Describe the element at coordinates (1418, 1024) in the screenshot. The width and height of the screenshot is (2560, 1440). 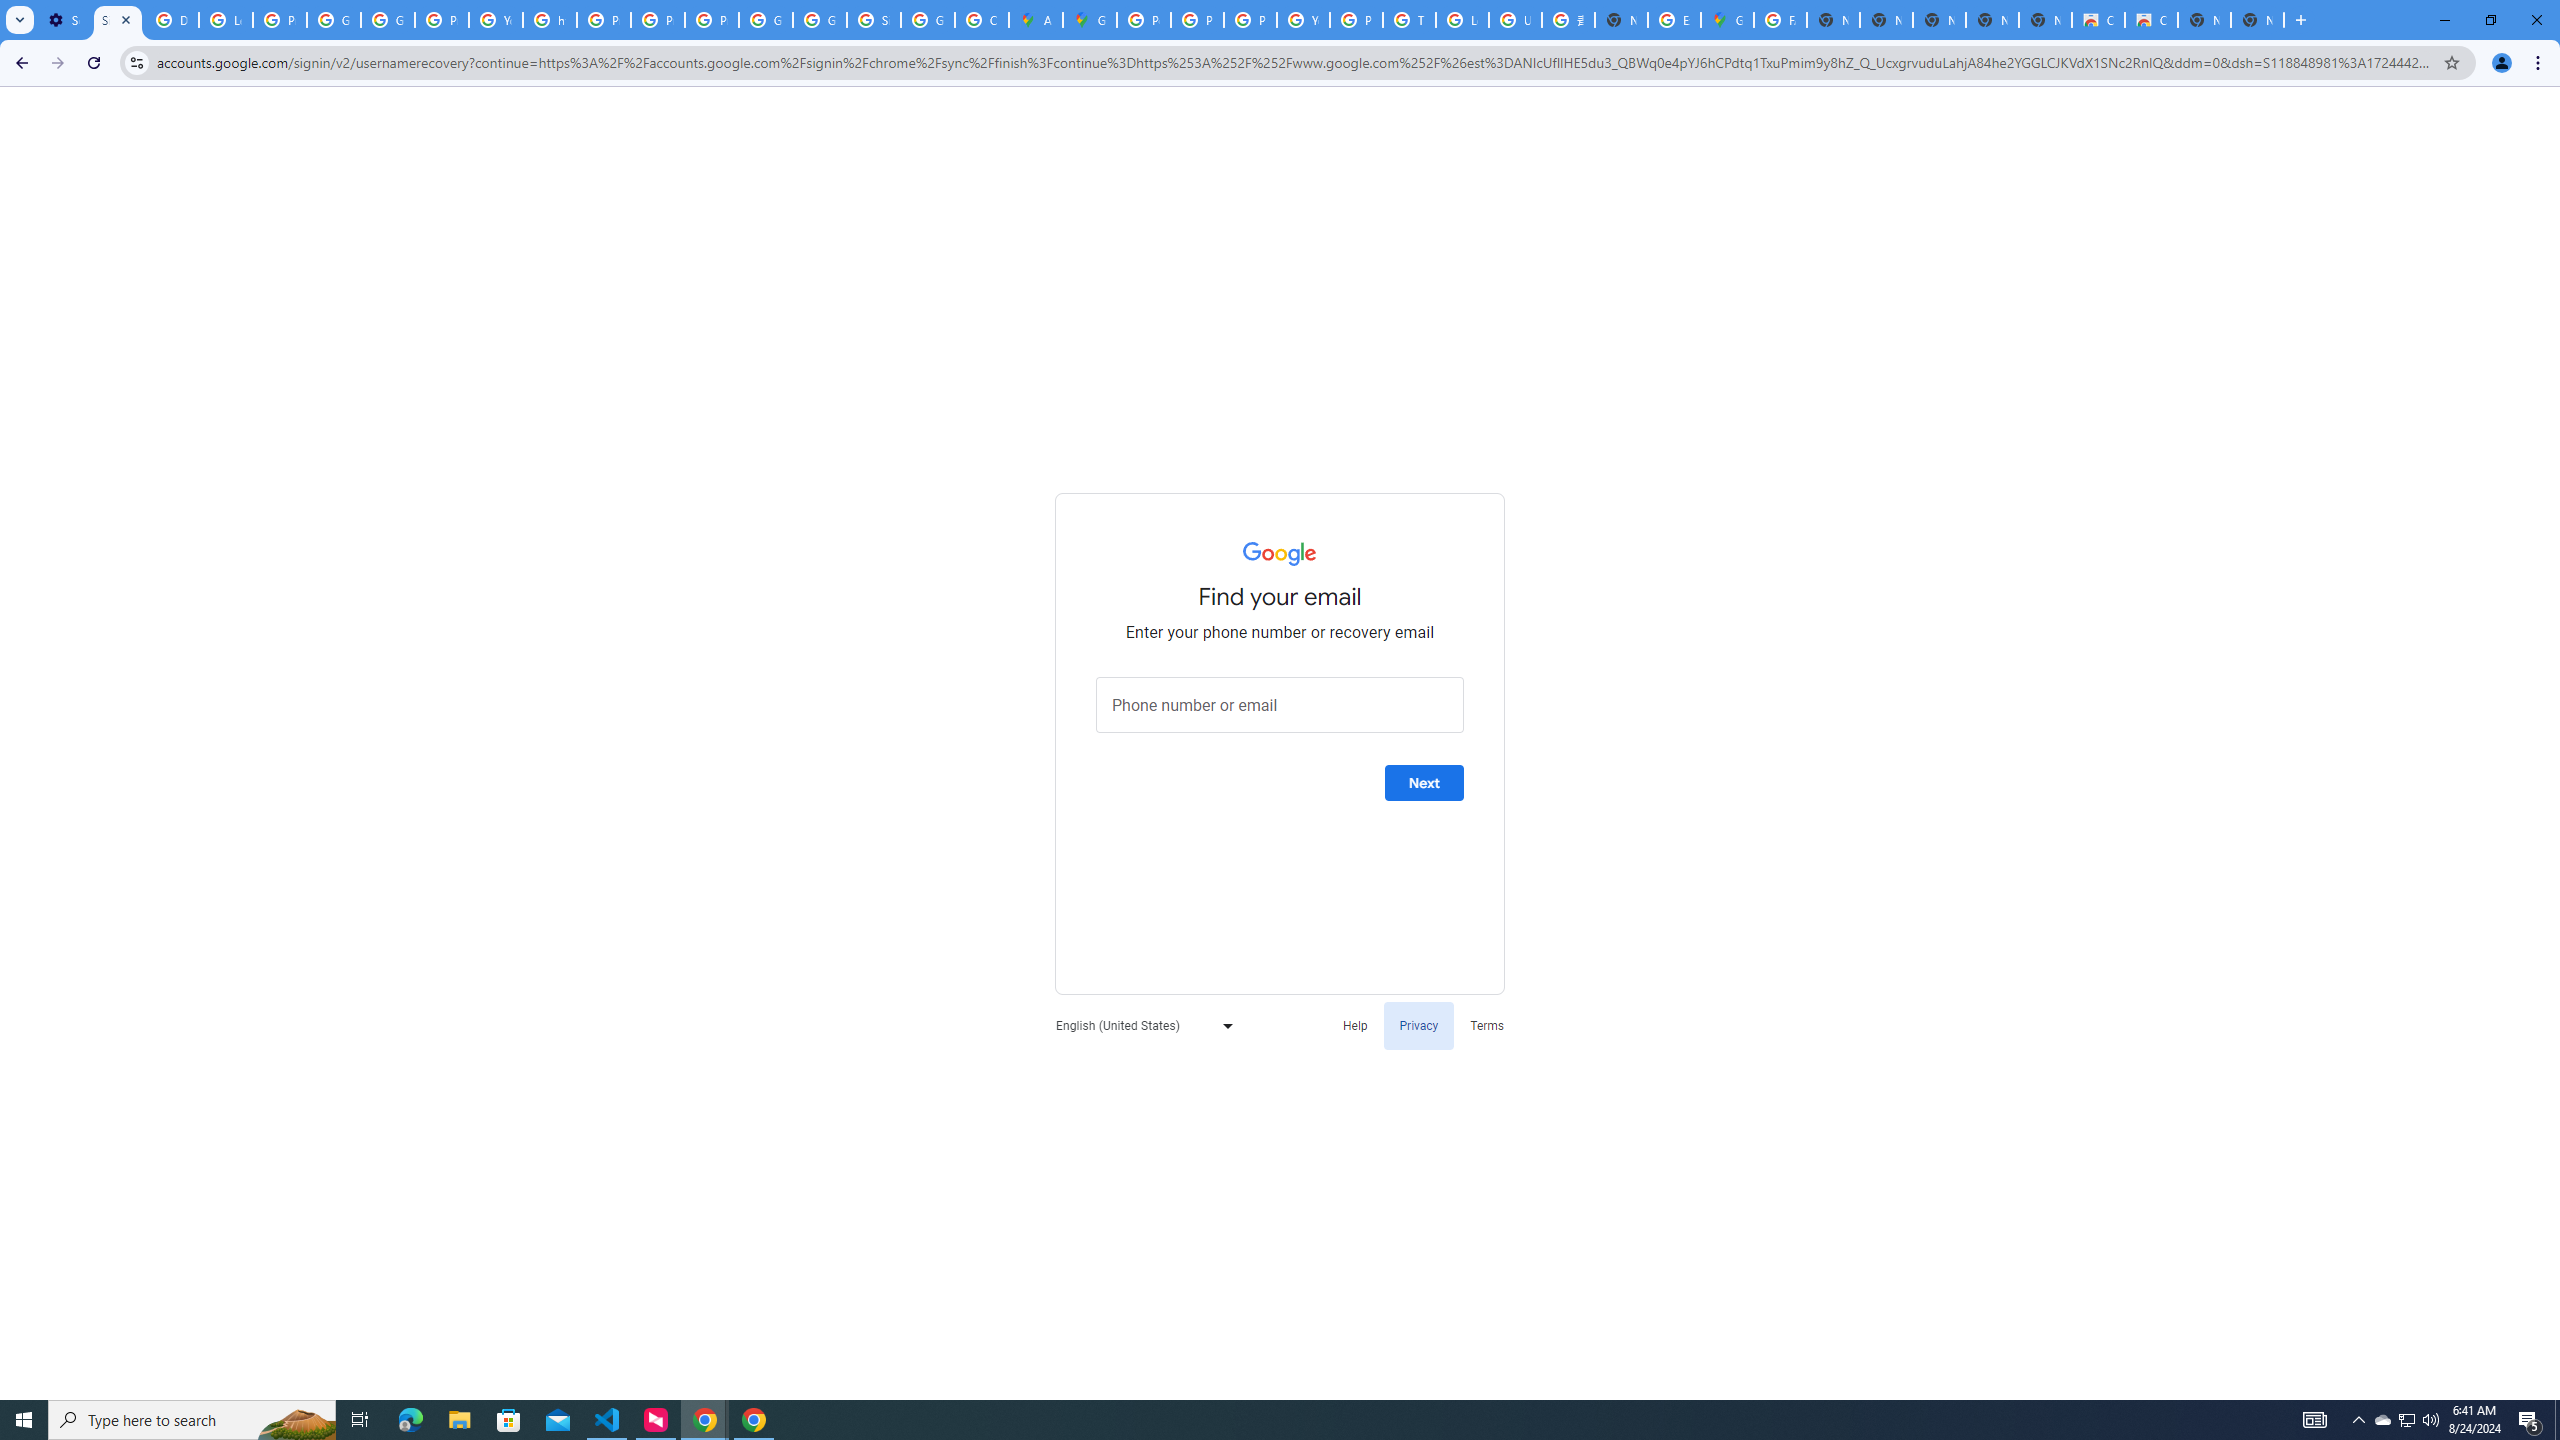
I see `Privacy` at that location.